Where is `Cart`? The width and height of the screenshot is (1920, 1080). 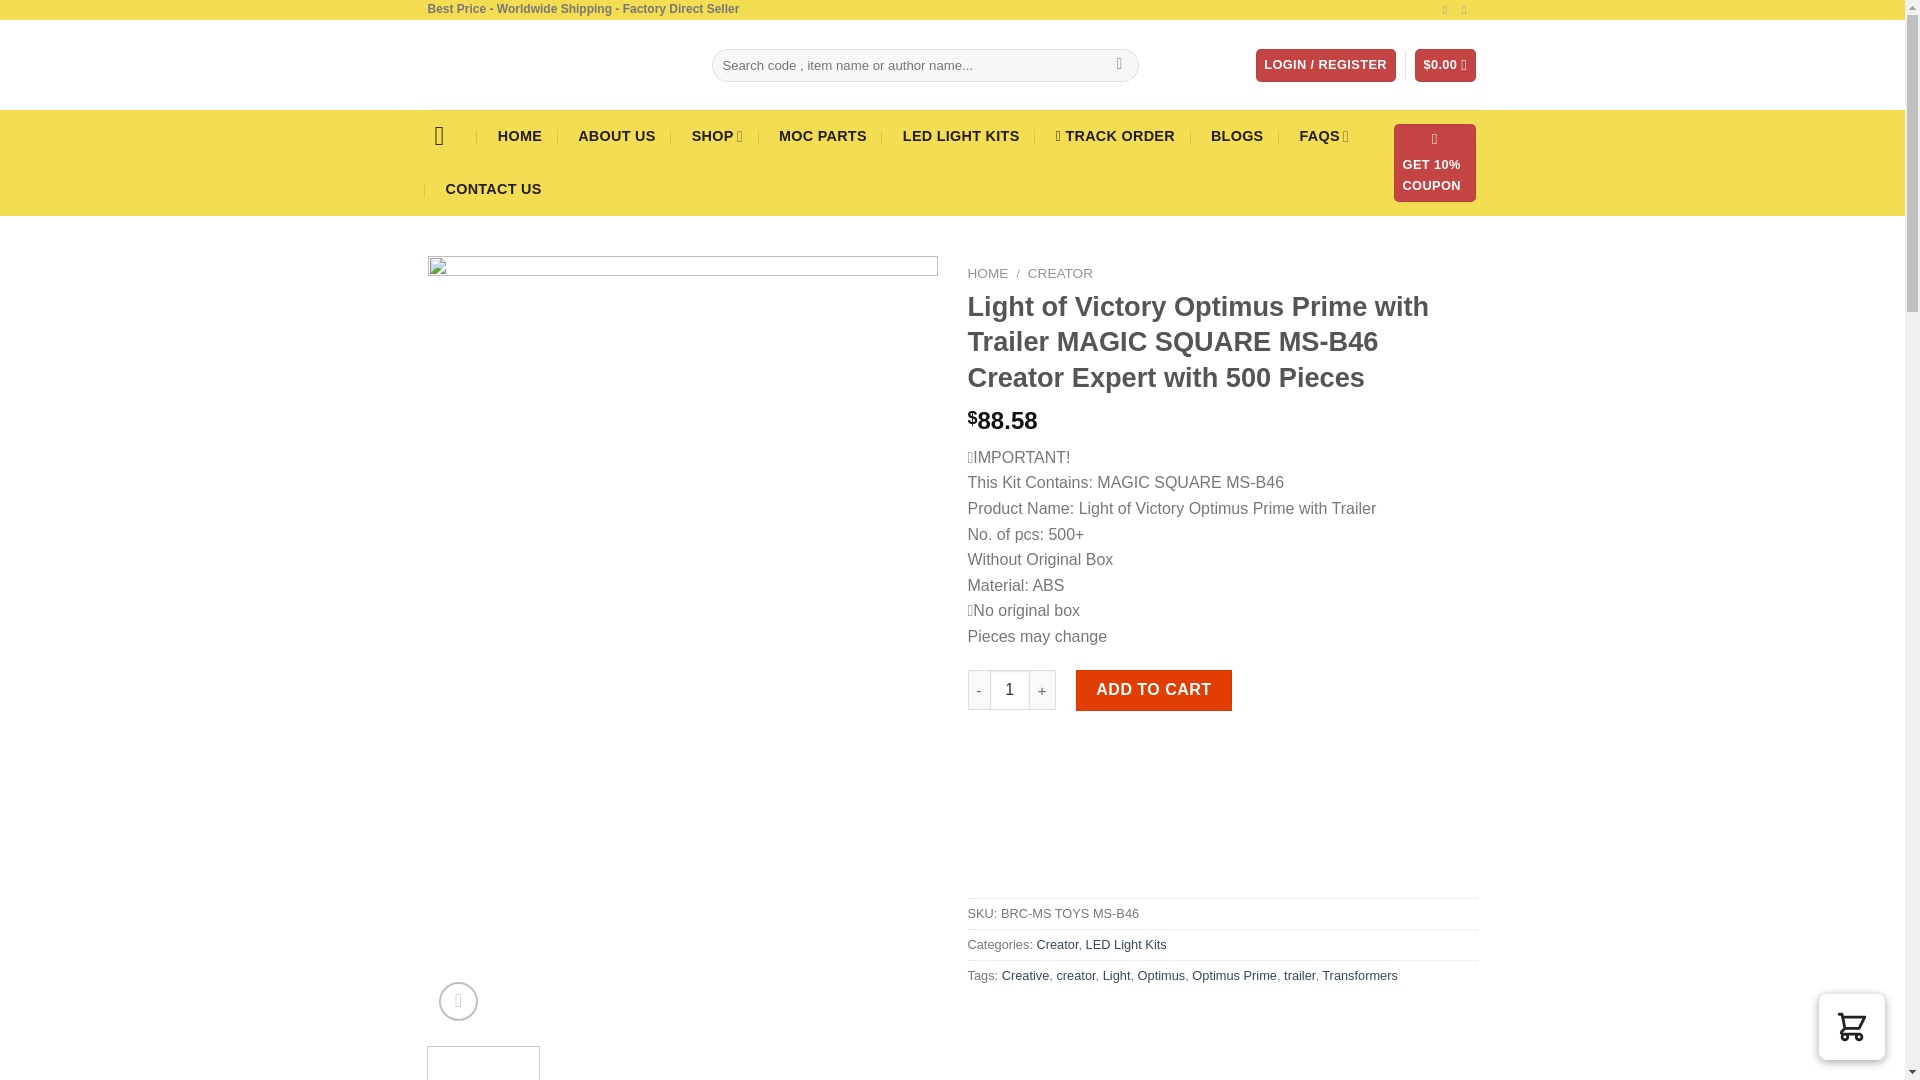
Cart is located at coordinates (1446, 65).